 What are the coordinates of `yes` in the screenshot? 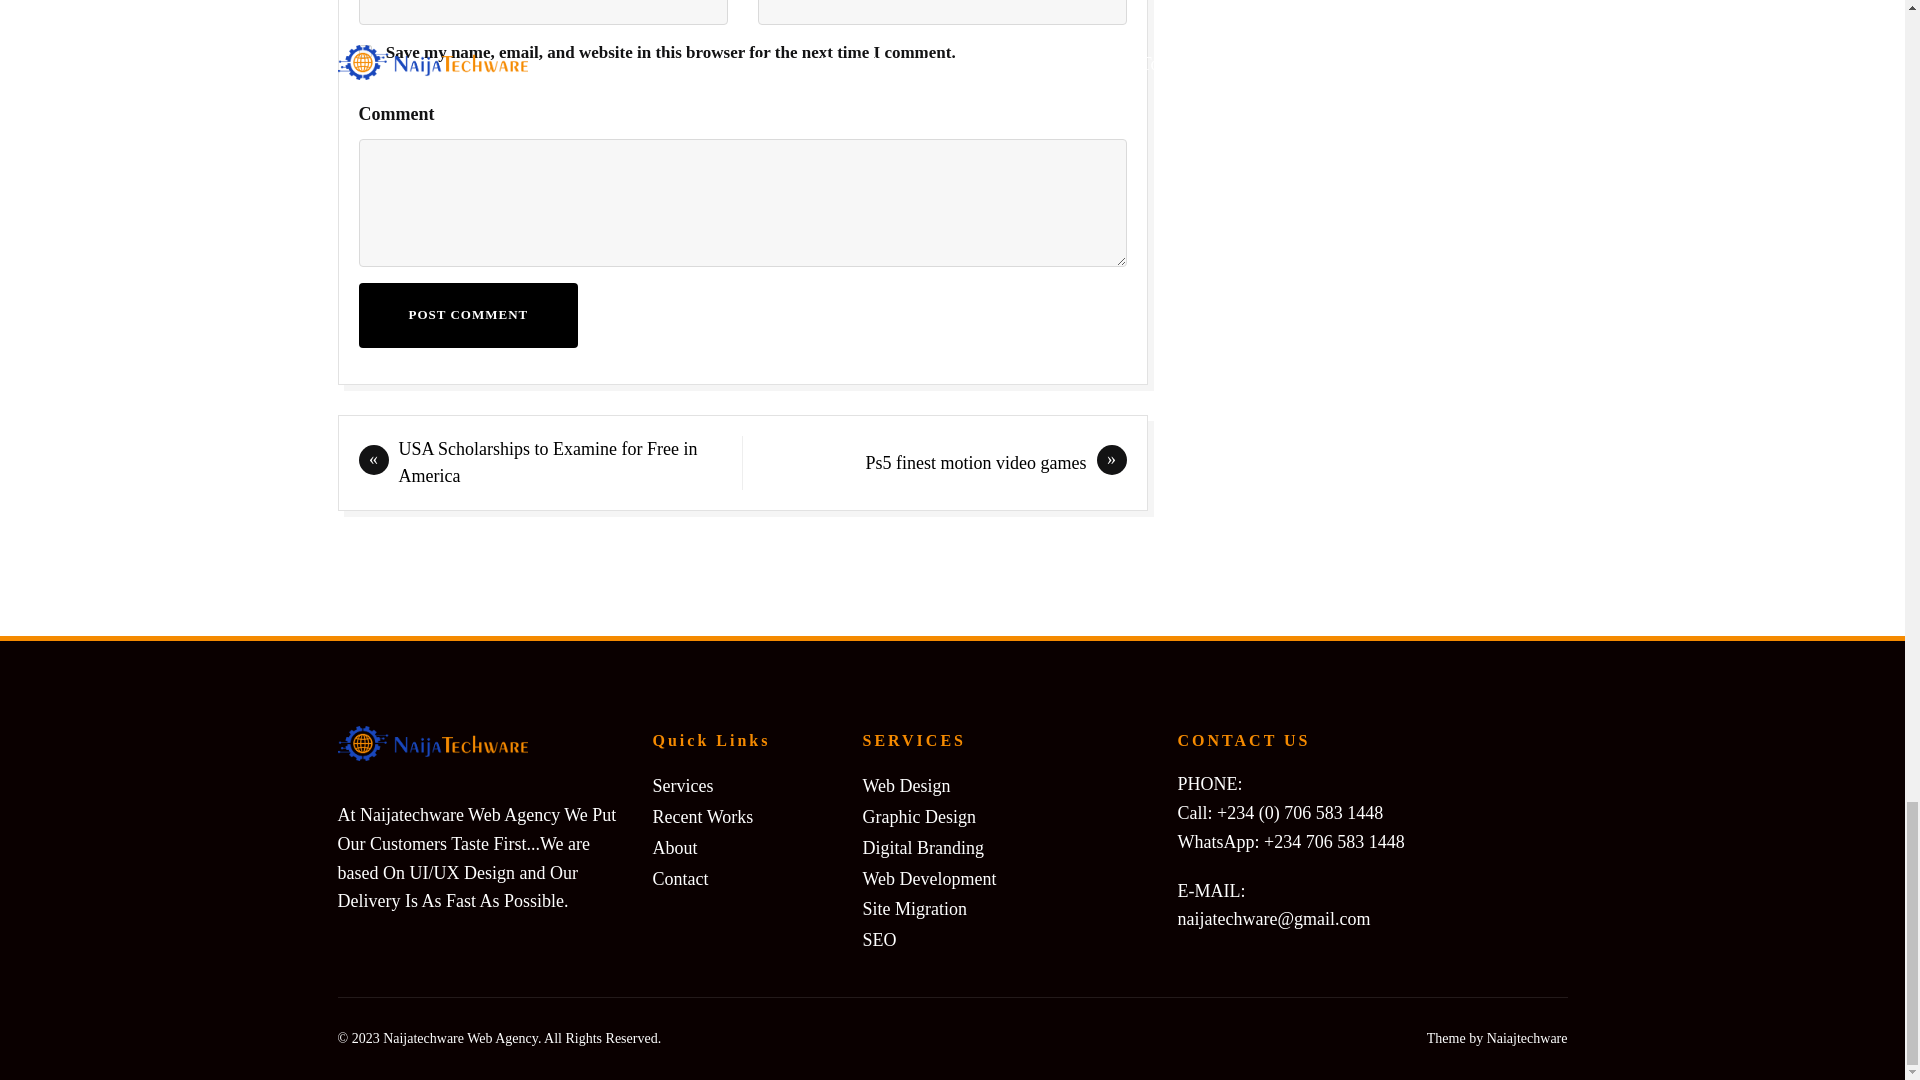 It's located at (364, 52).